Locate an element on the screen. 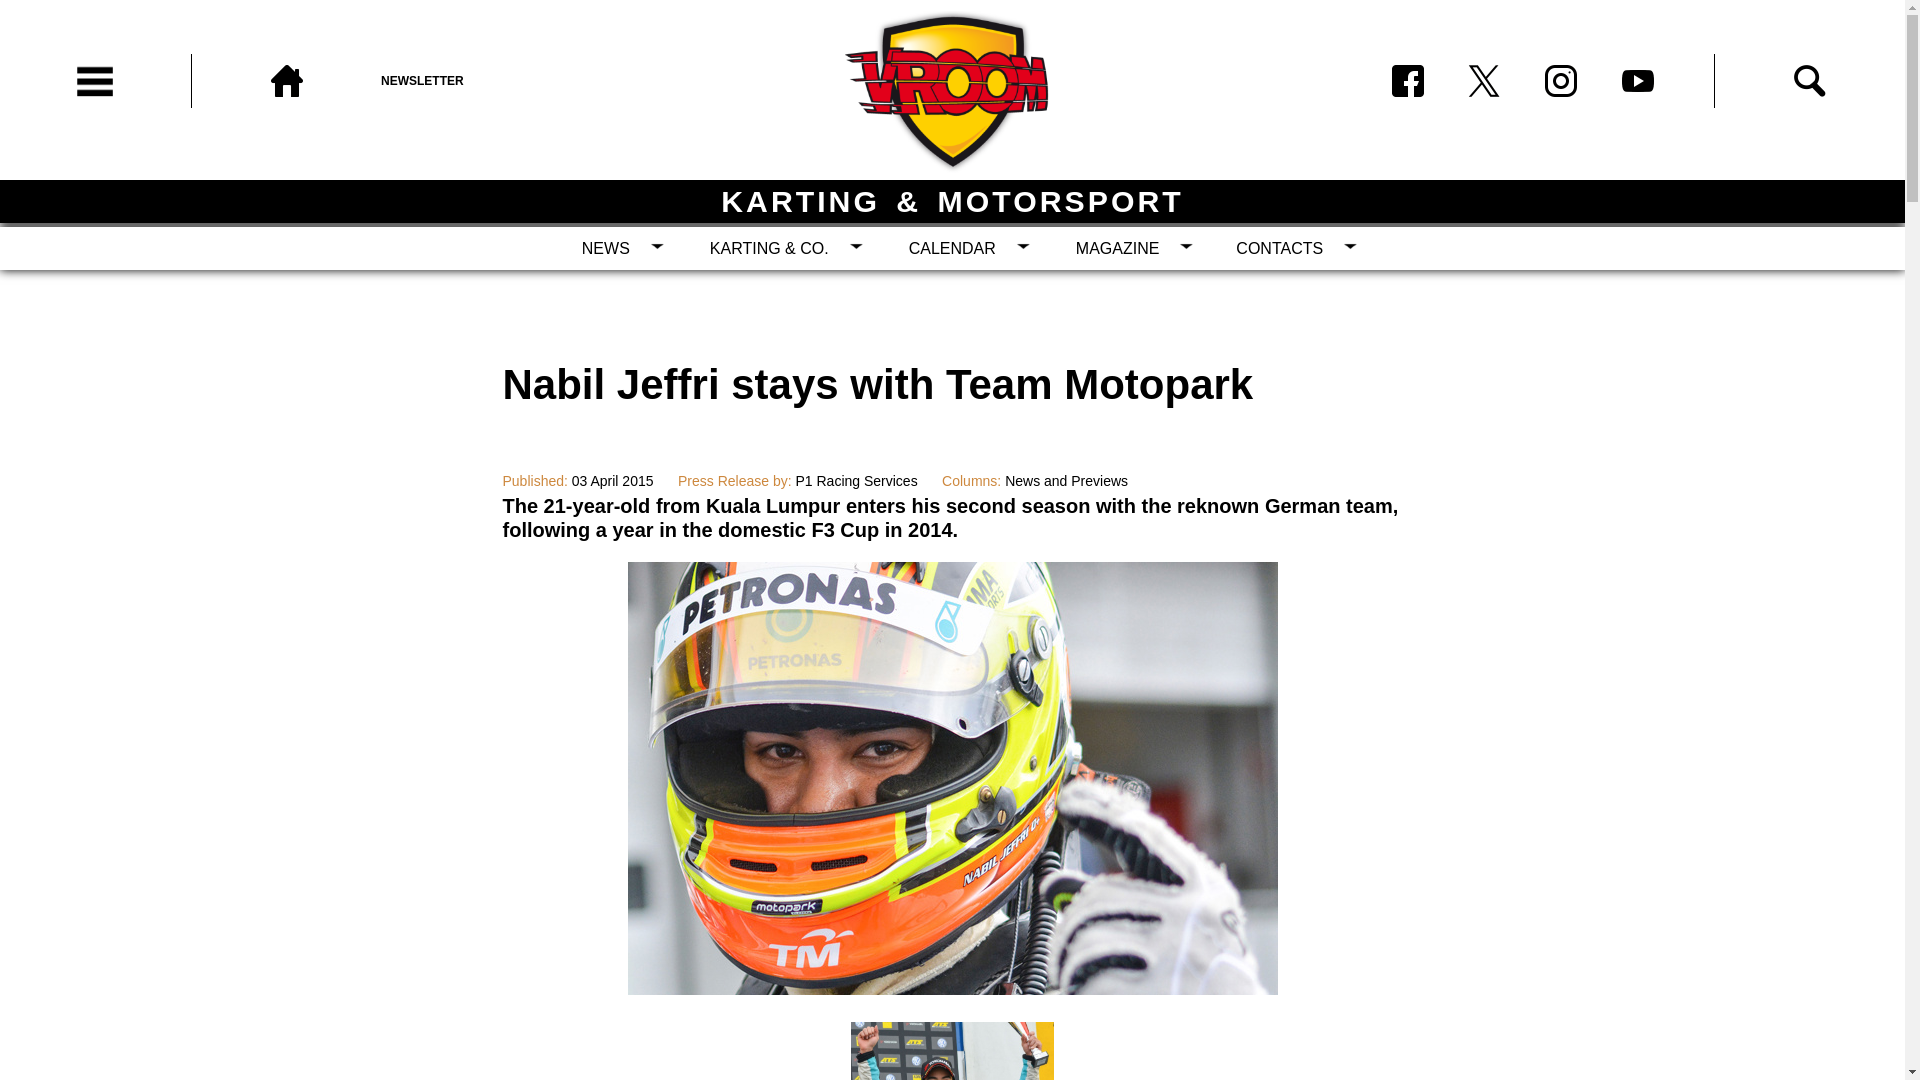 The width and height of the screenshot is (1920, 1080). Nabil Jeffri stays with Team Motopark is located at coordinates (952, 988).